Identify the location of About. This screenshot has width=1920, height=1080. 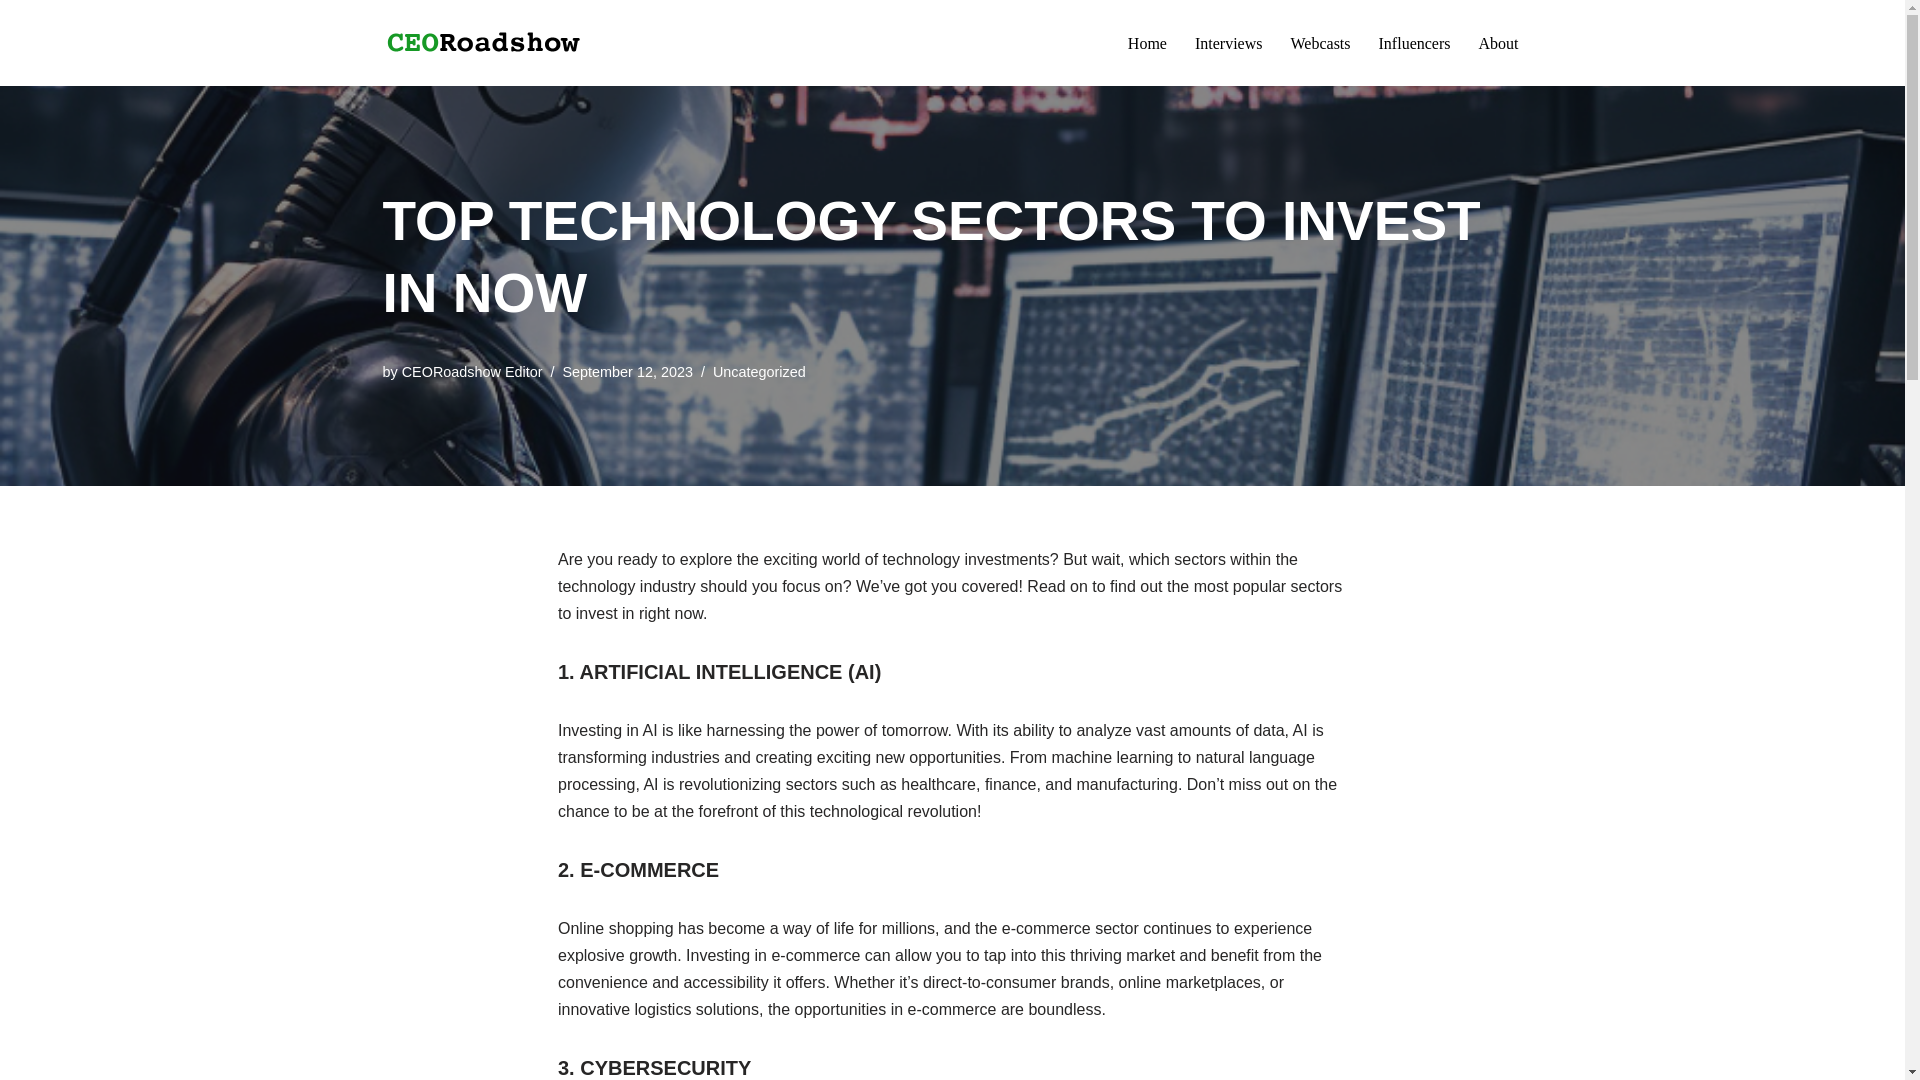
(1498, 44).